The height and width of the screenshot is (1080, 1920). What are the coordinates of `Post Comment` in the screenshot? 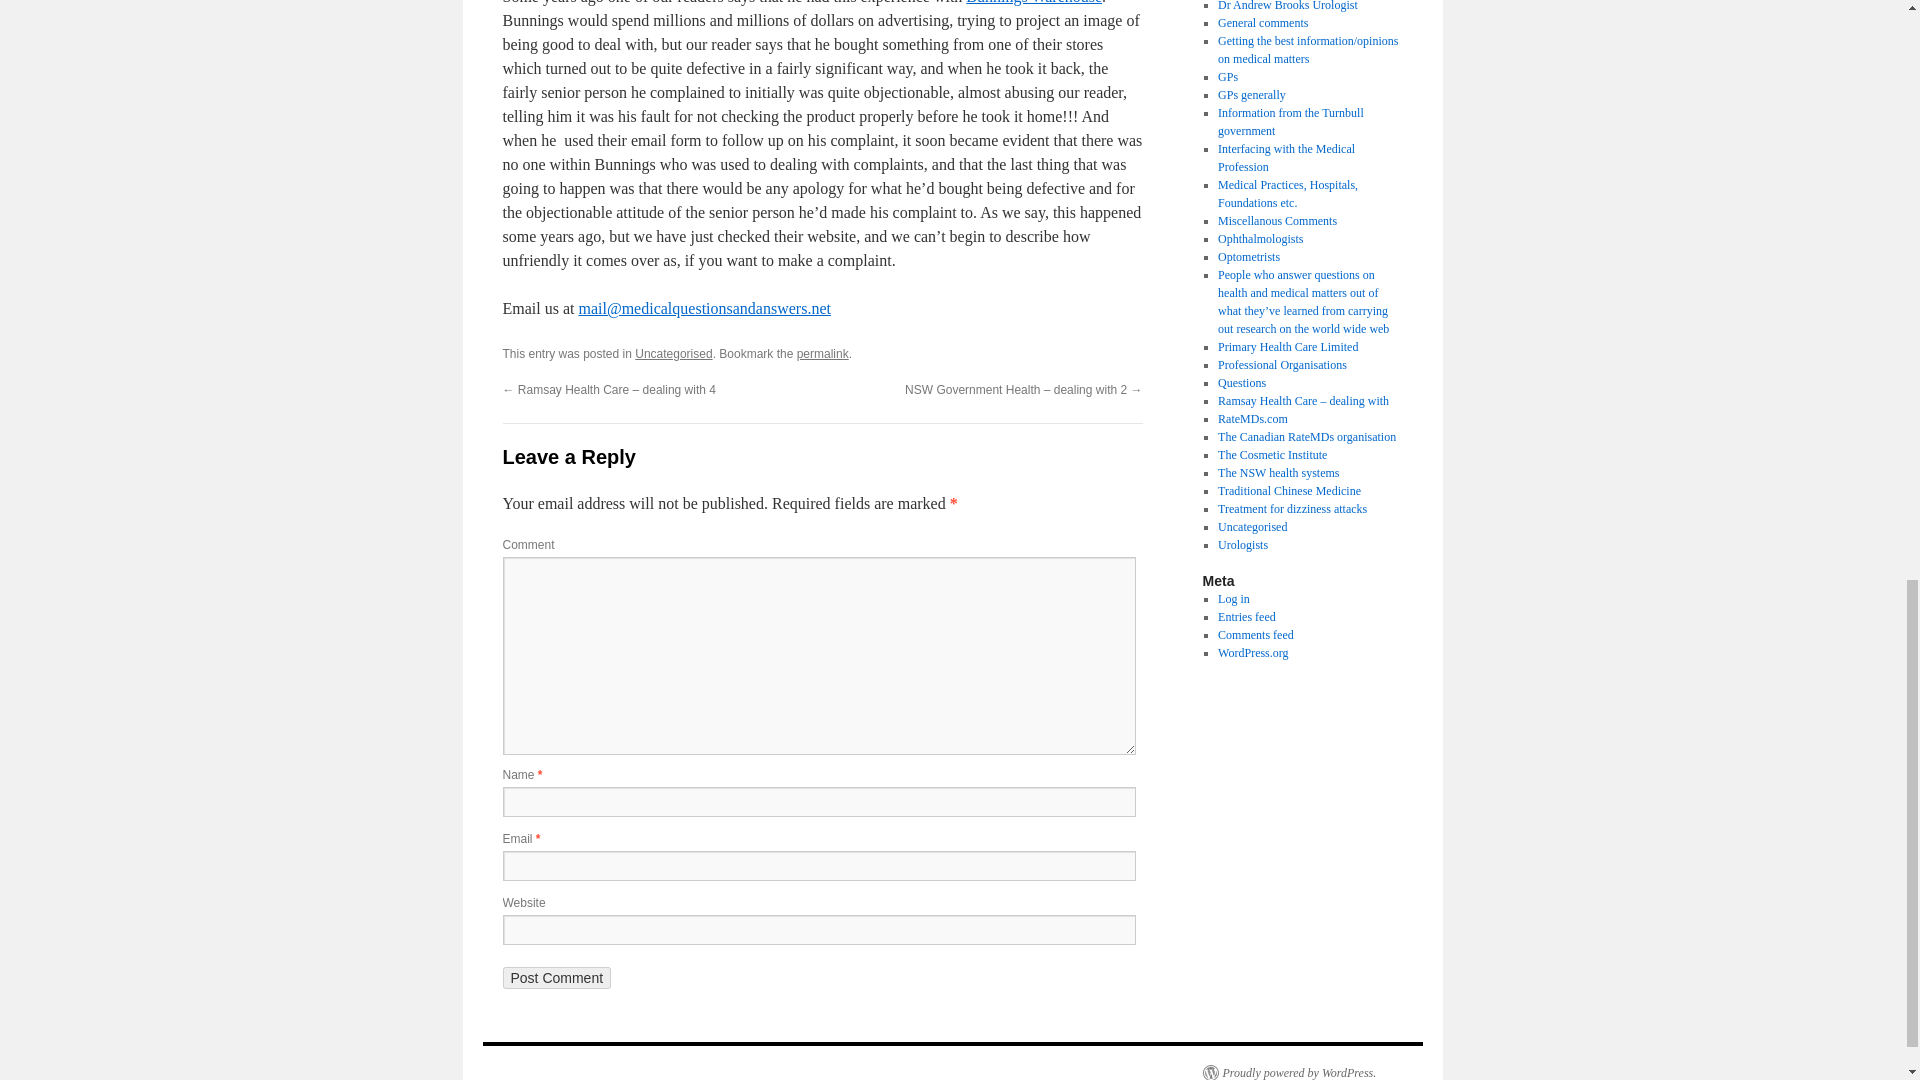 It's located at (556, 978).